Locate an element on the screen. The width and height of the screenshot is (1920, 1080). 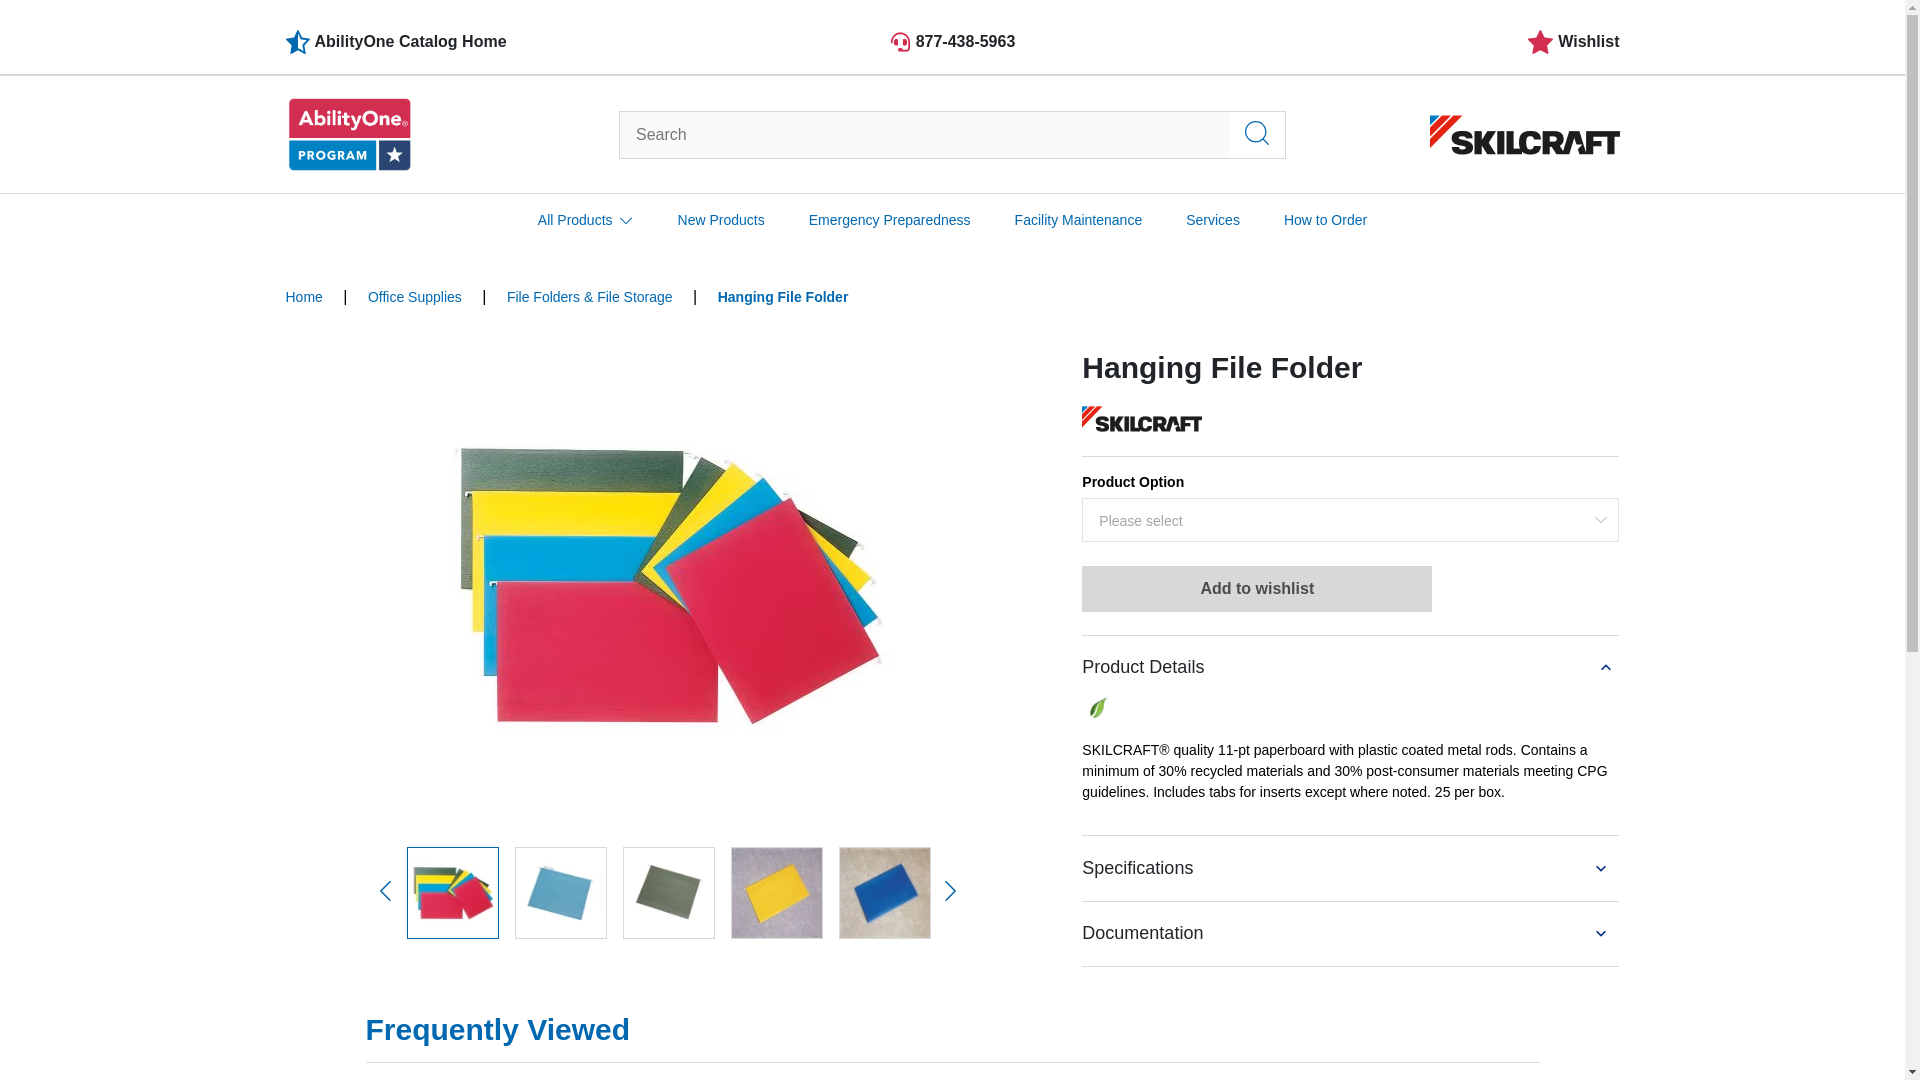
Emergency Preparedness is located at coordinates (890, 220).